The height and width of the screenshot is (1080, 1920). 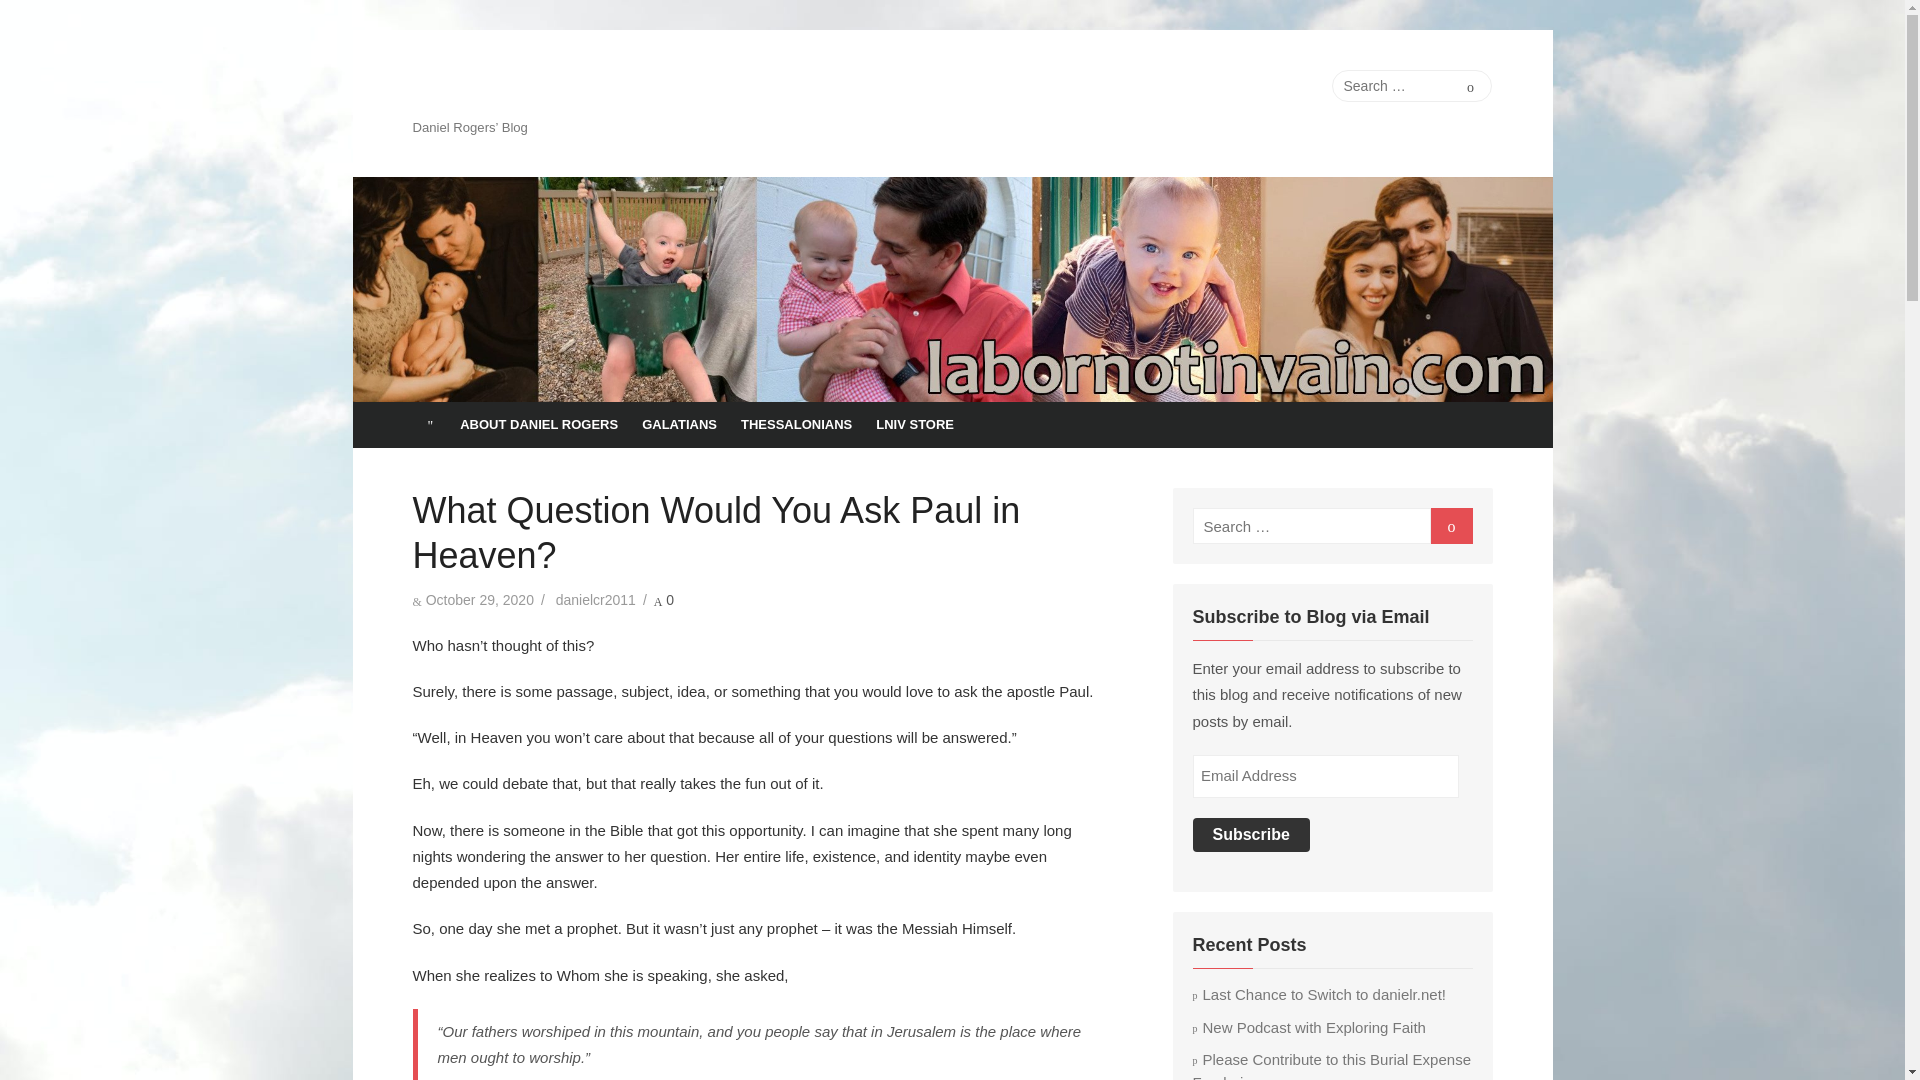 What do you see at coordinates (664, 600) in the screenshot?
I see `0` at bounding box center [664, 600].